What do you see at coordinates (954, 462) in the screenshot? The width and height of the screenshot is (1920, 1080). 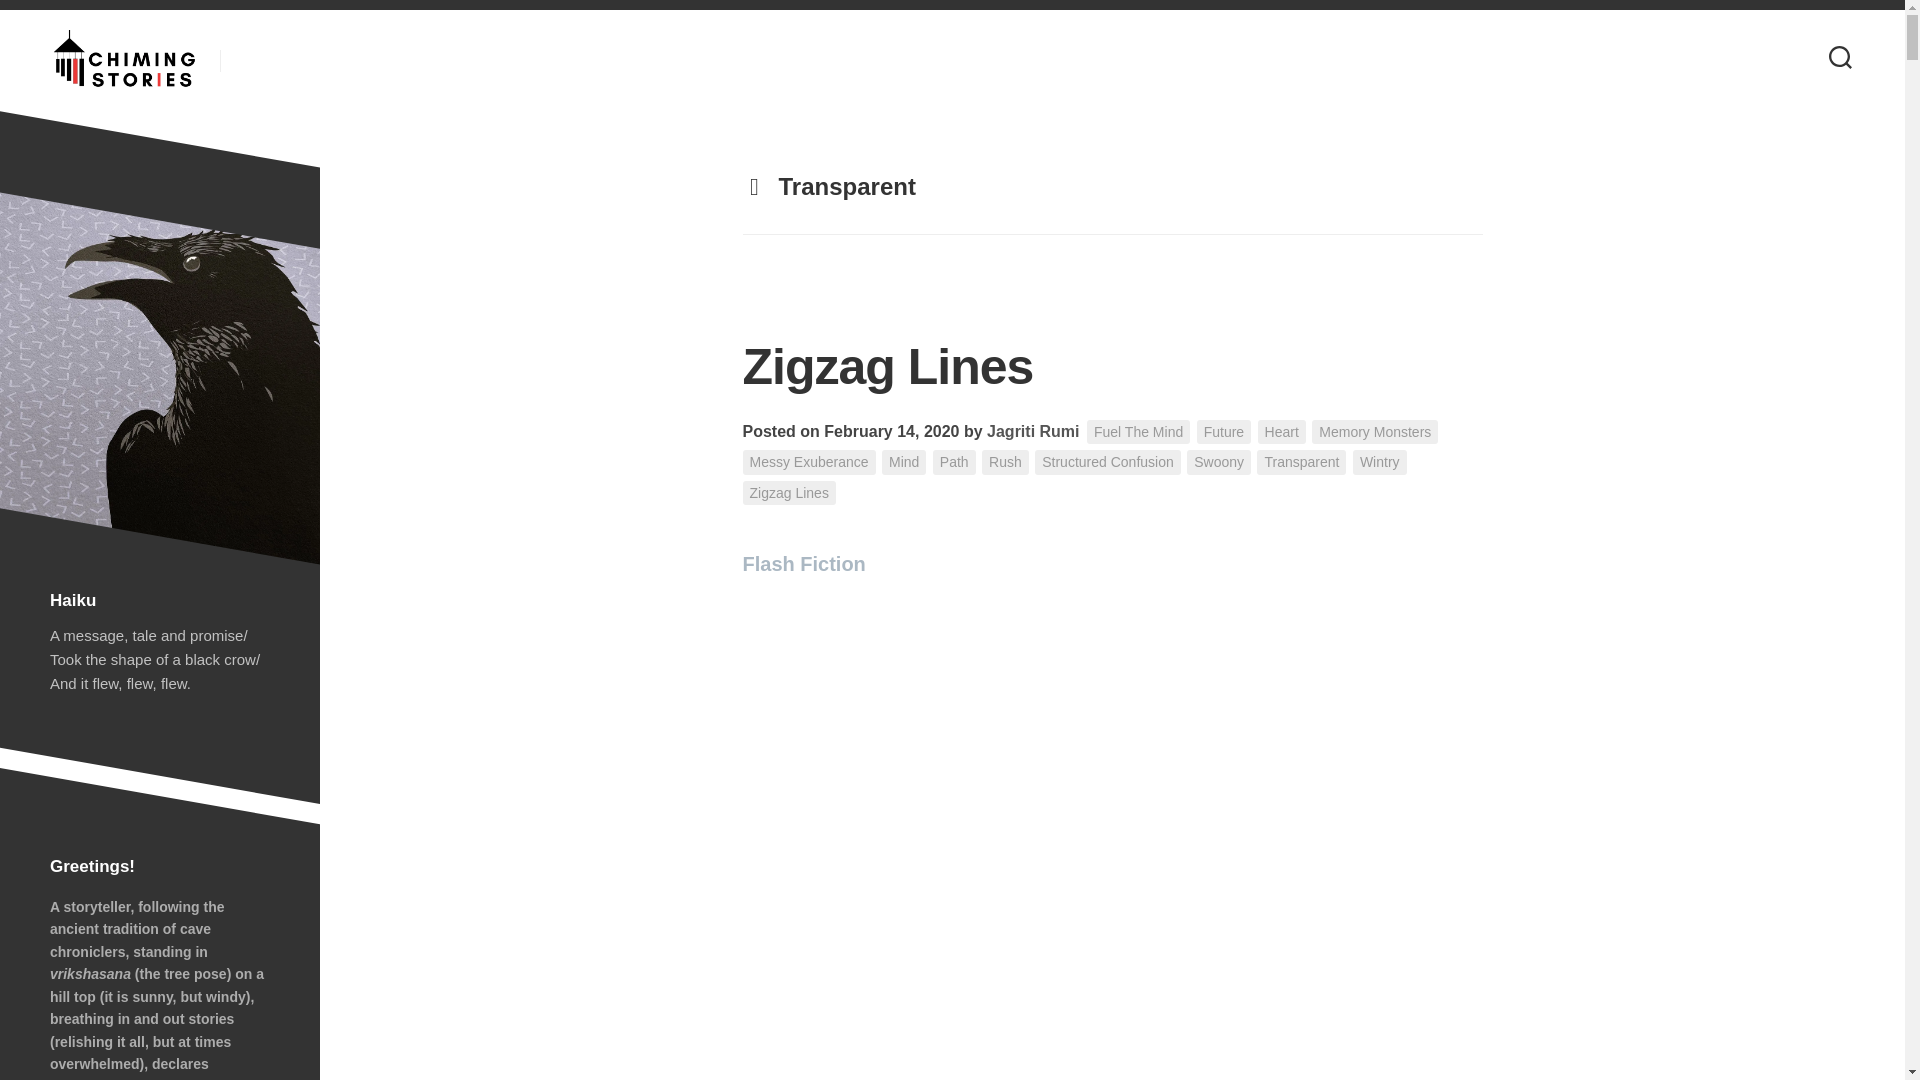 I see `Path` at bounding box center [954, 462].